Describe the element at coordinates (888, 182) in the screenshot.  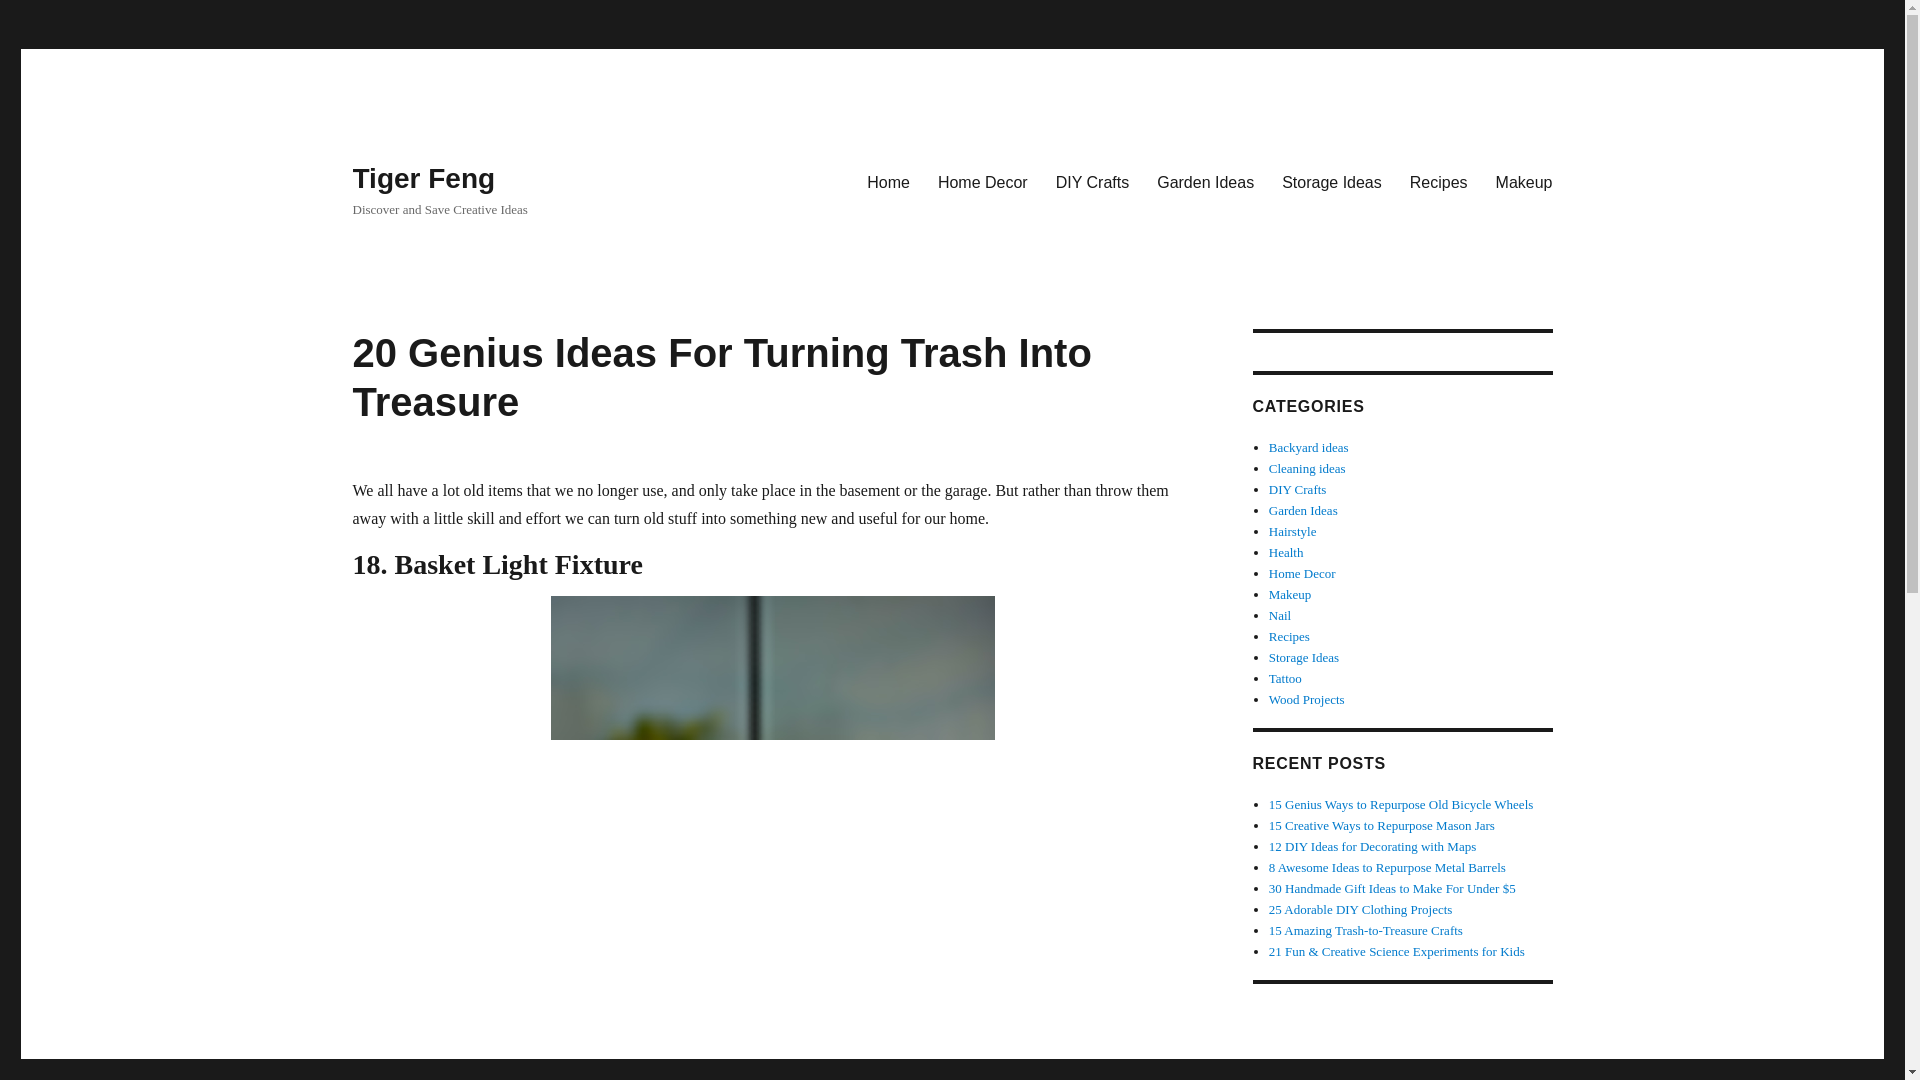
I see `Home` at that location.